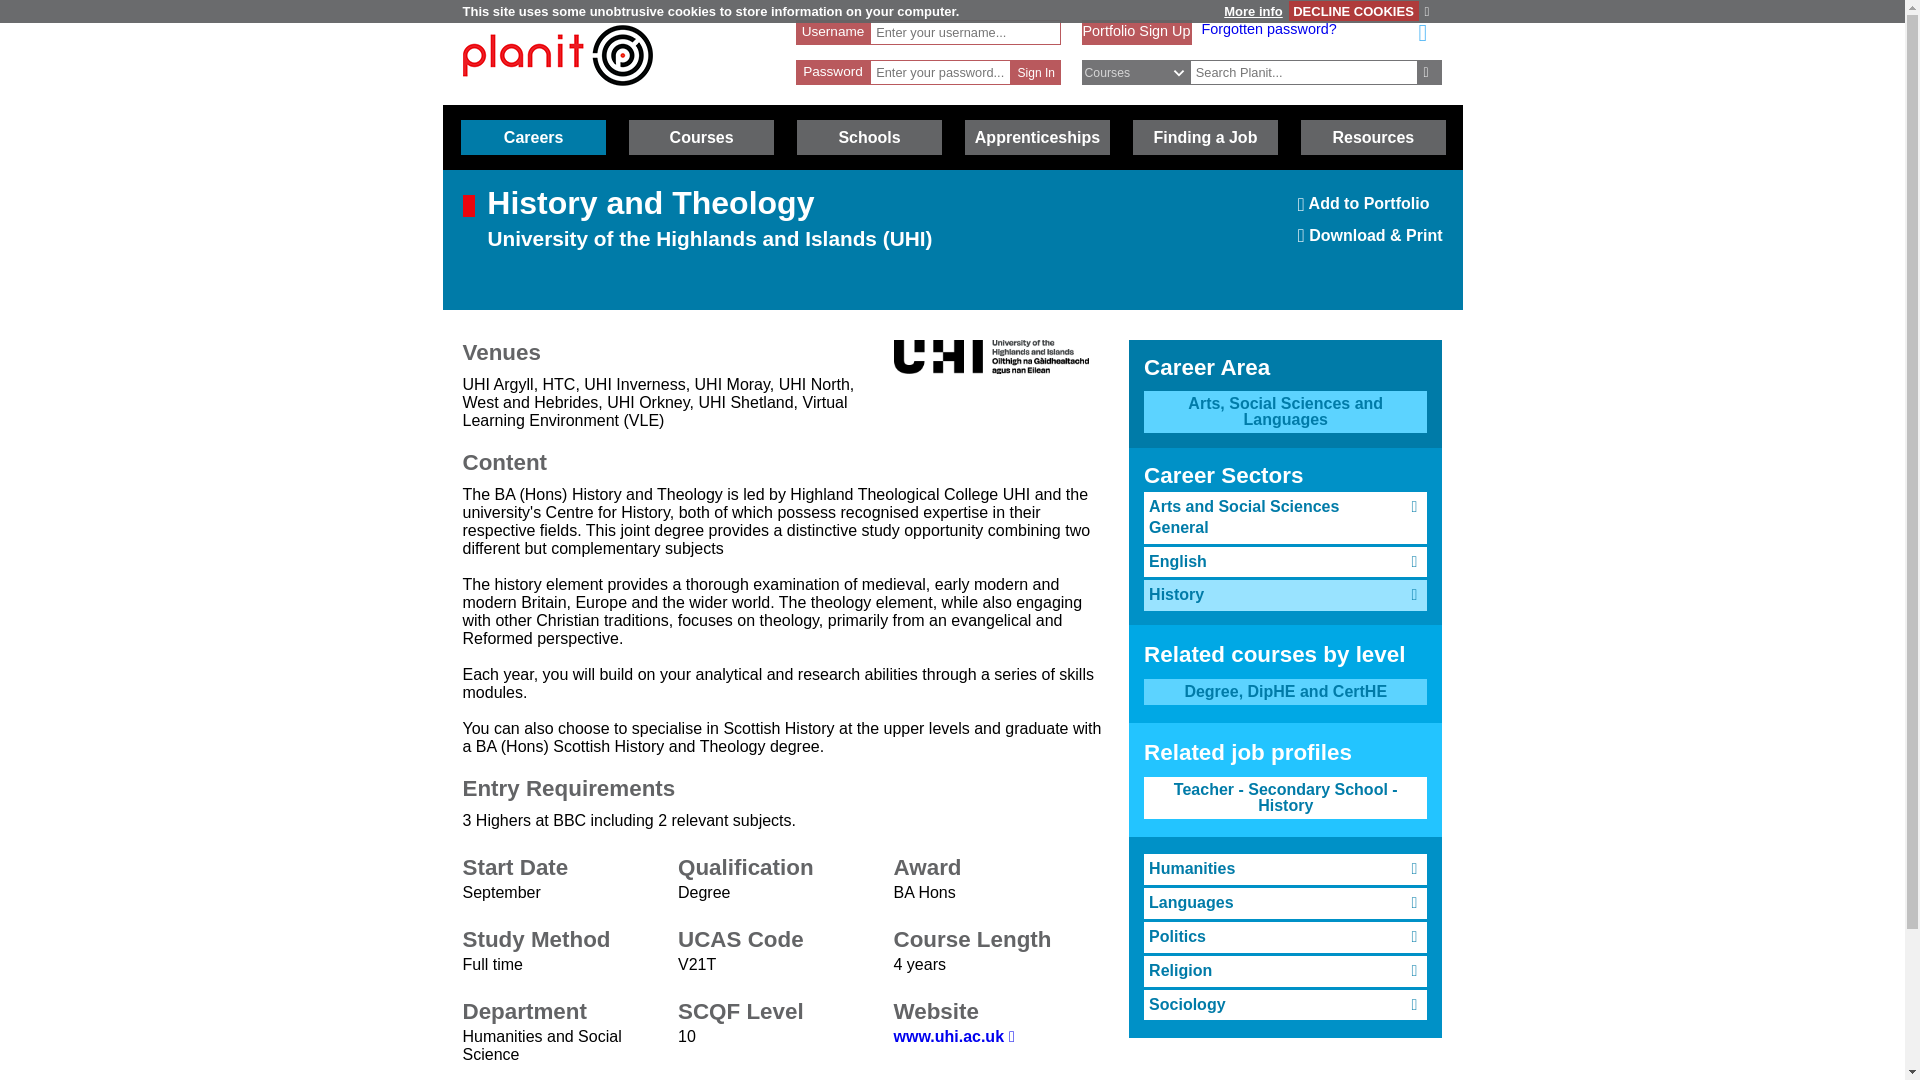 Image resolution: width=1920 pixels, height=1080 pixels. Describe the element at coordinates (1036, 72) in the screenshot. I see `Sign In` at that location.